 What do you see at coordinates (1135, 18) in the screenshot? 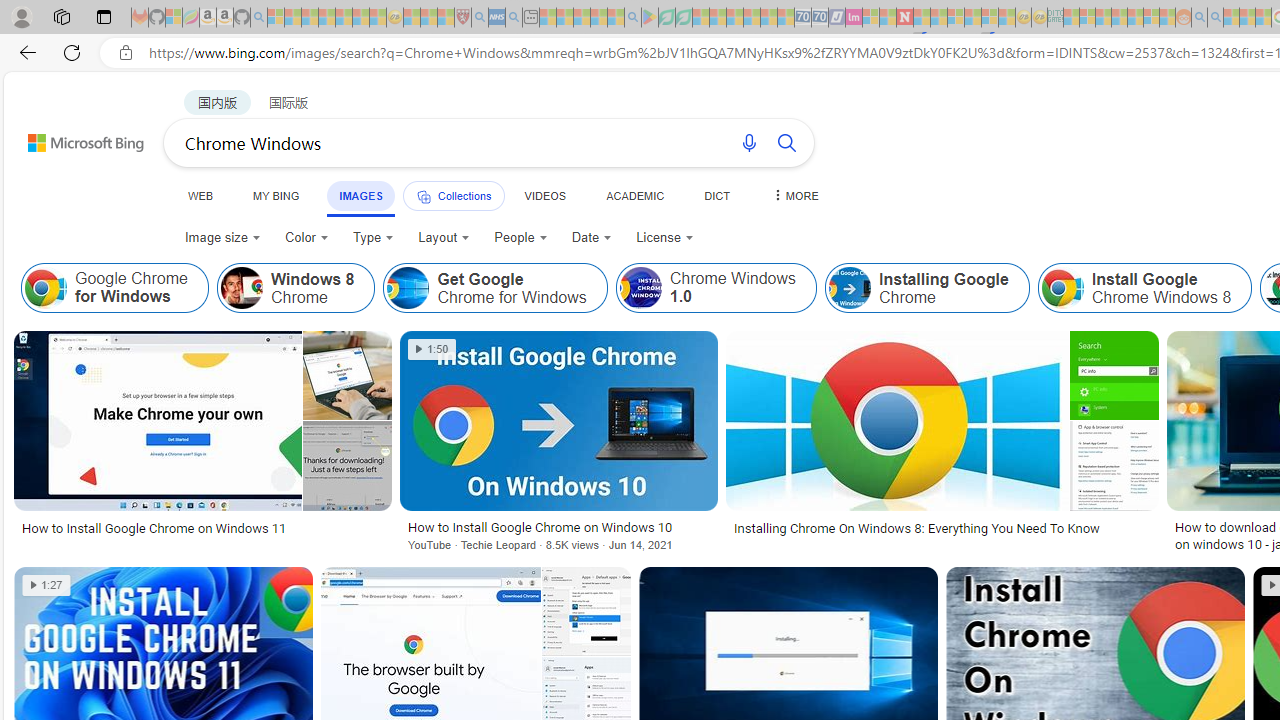
I see `Kinda Frugal - MSN - Sleeping` at bounding box center [1135, 18].